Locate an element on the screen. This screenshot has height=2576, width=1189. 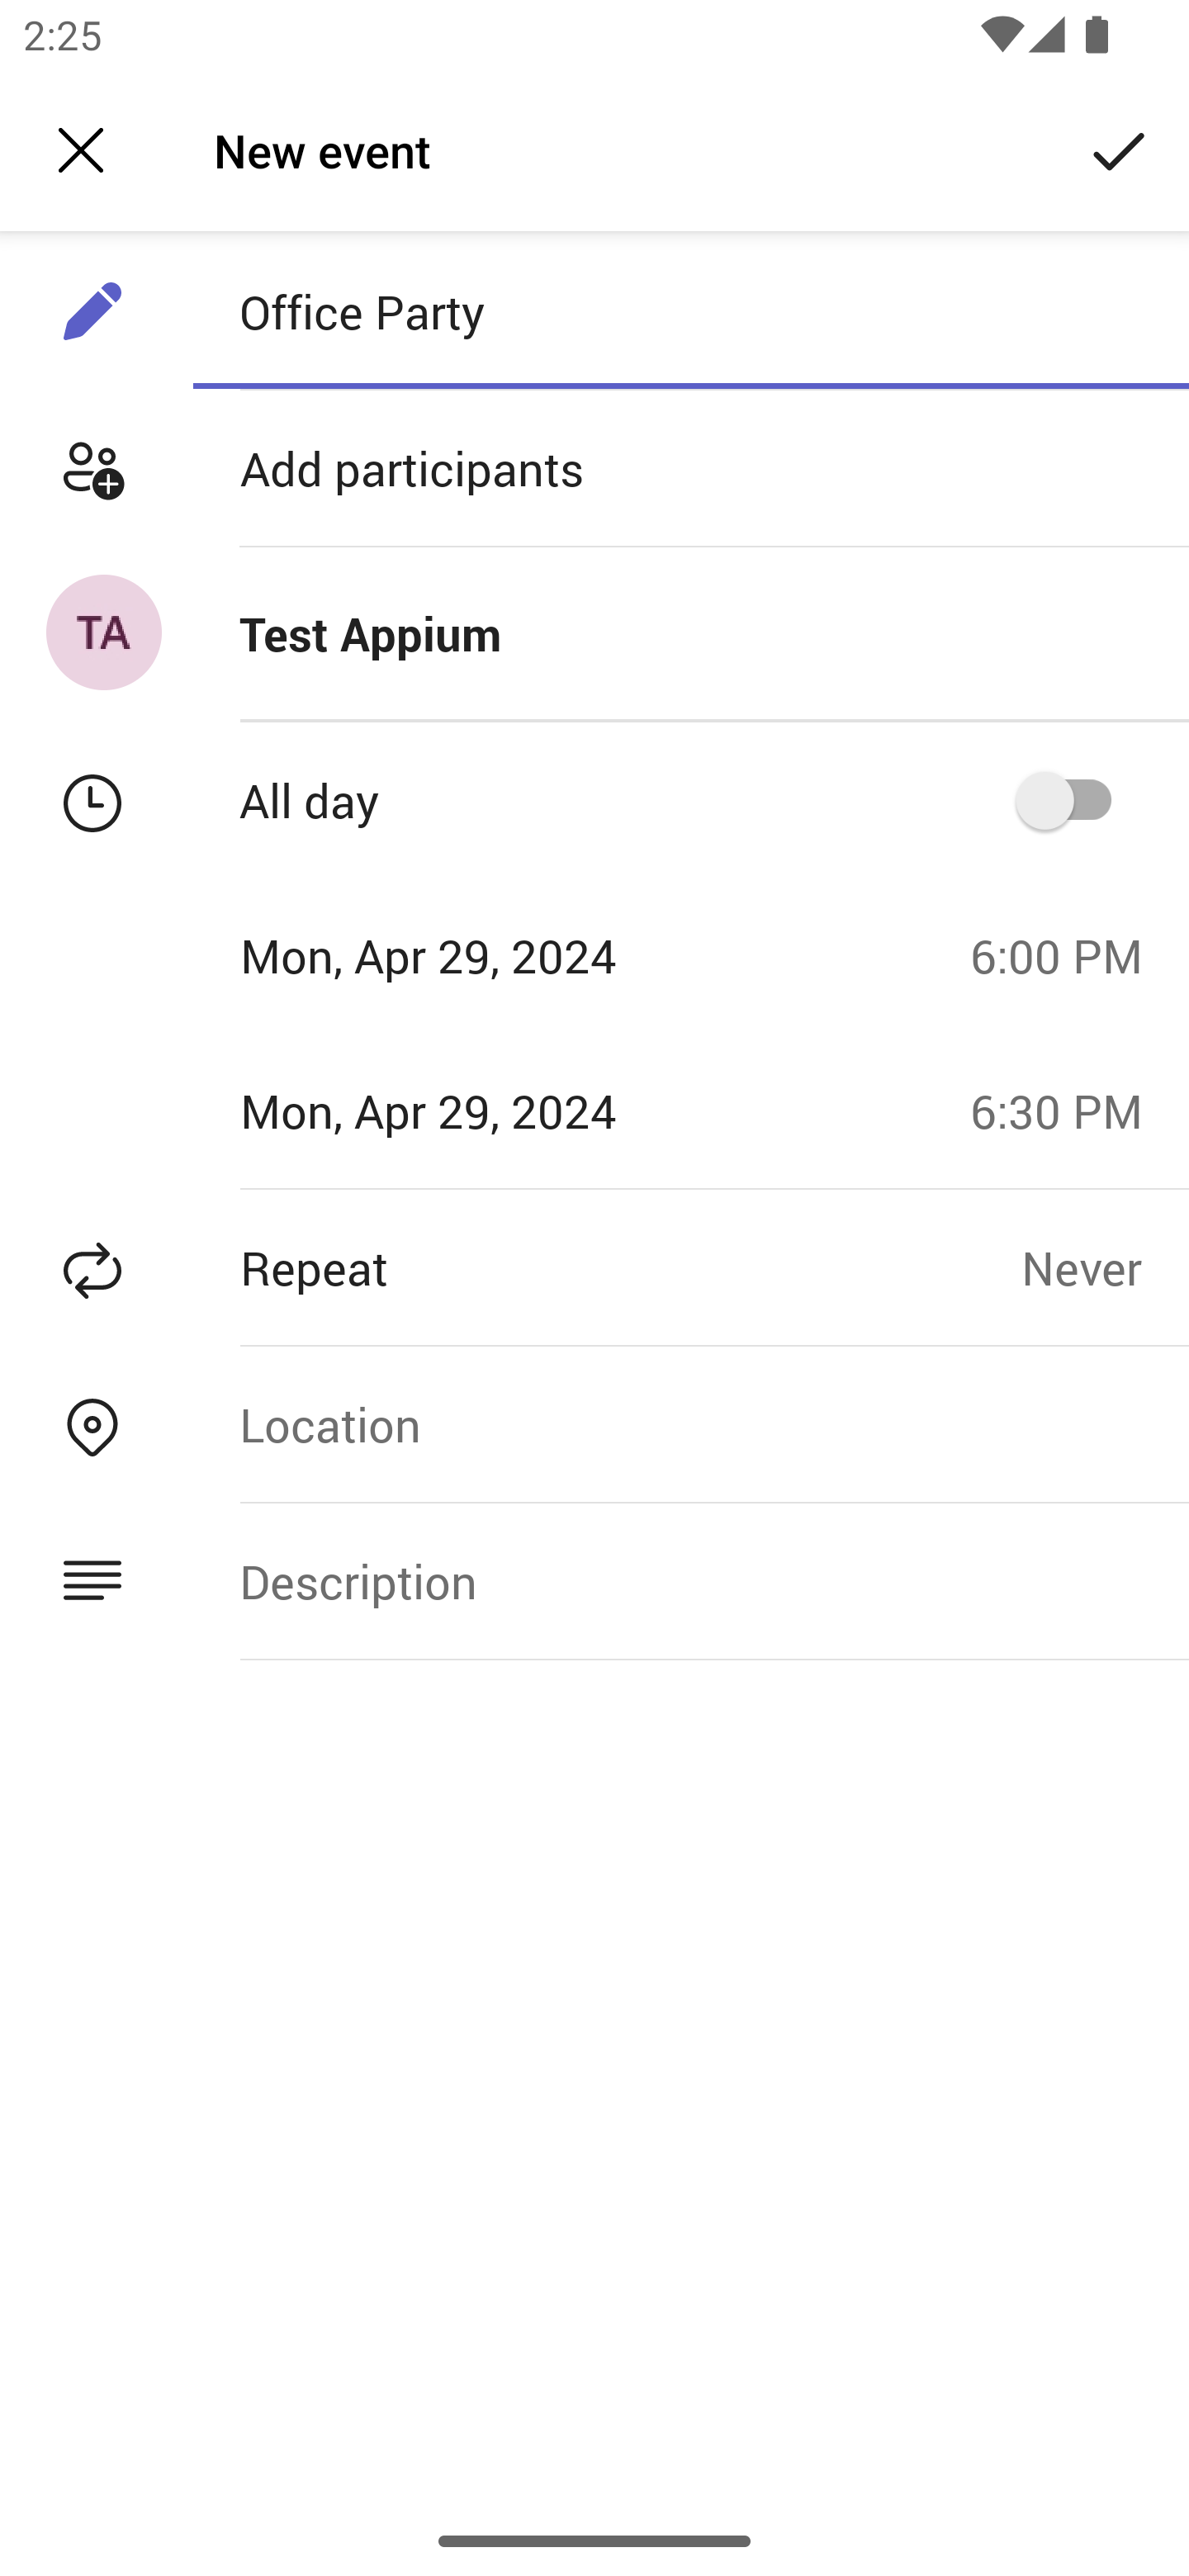
6:00 PM Start time 6:00 PM is located at coordinates (1068, 955).